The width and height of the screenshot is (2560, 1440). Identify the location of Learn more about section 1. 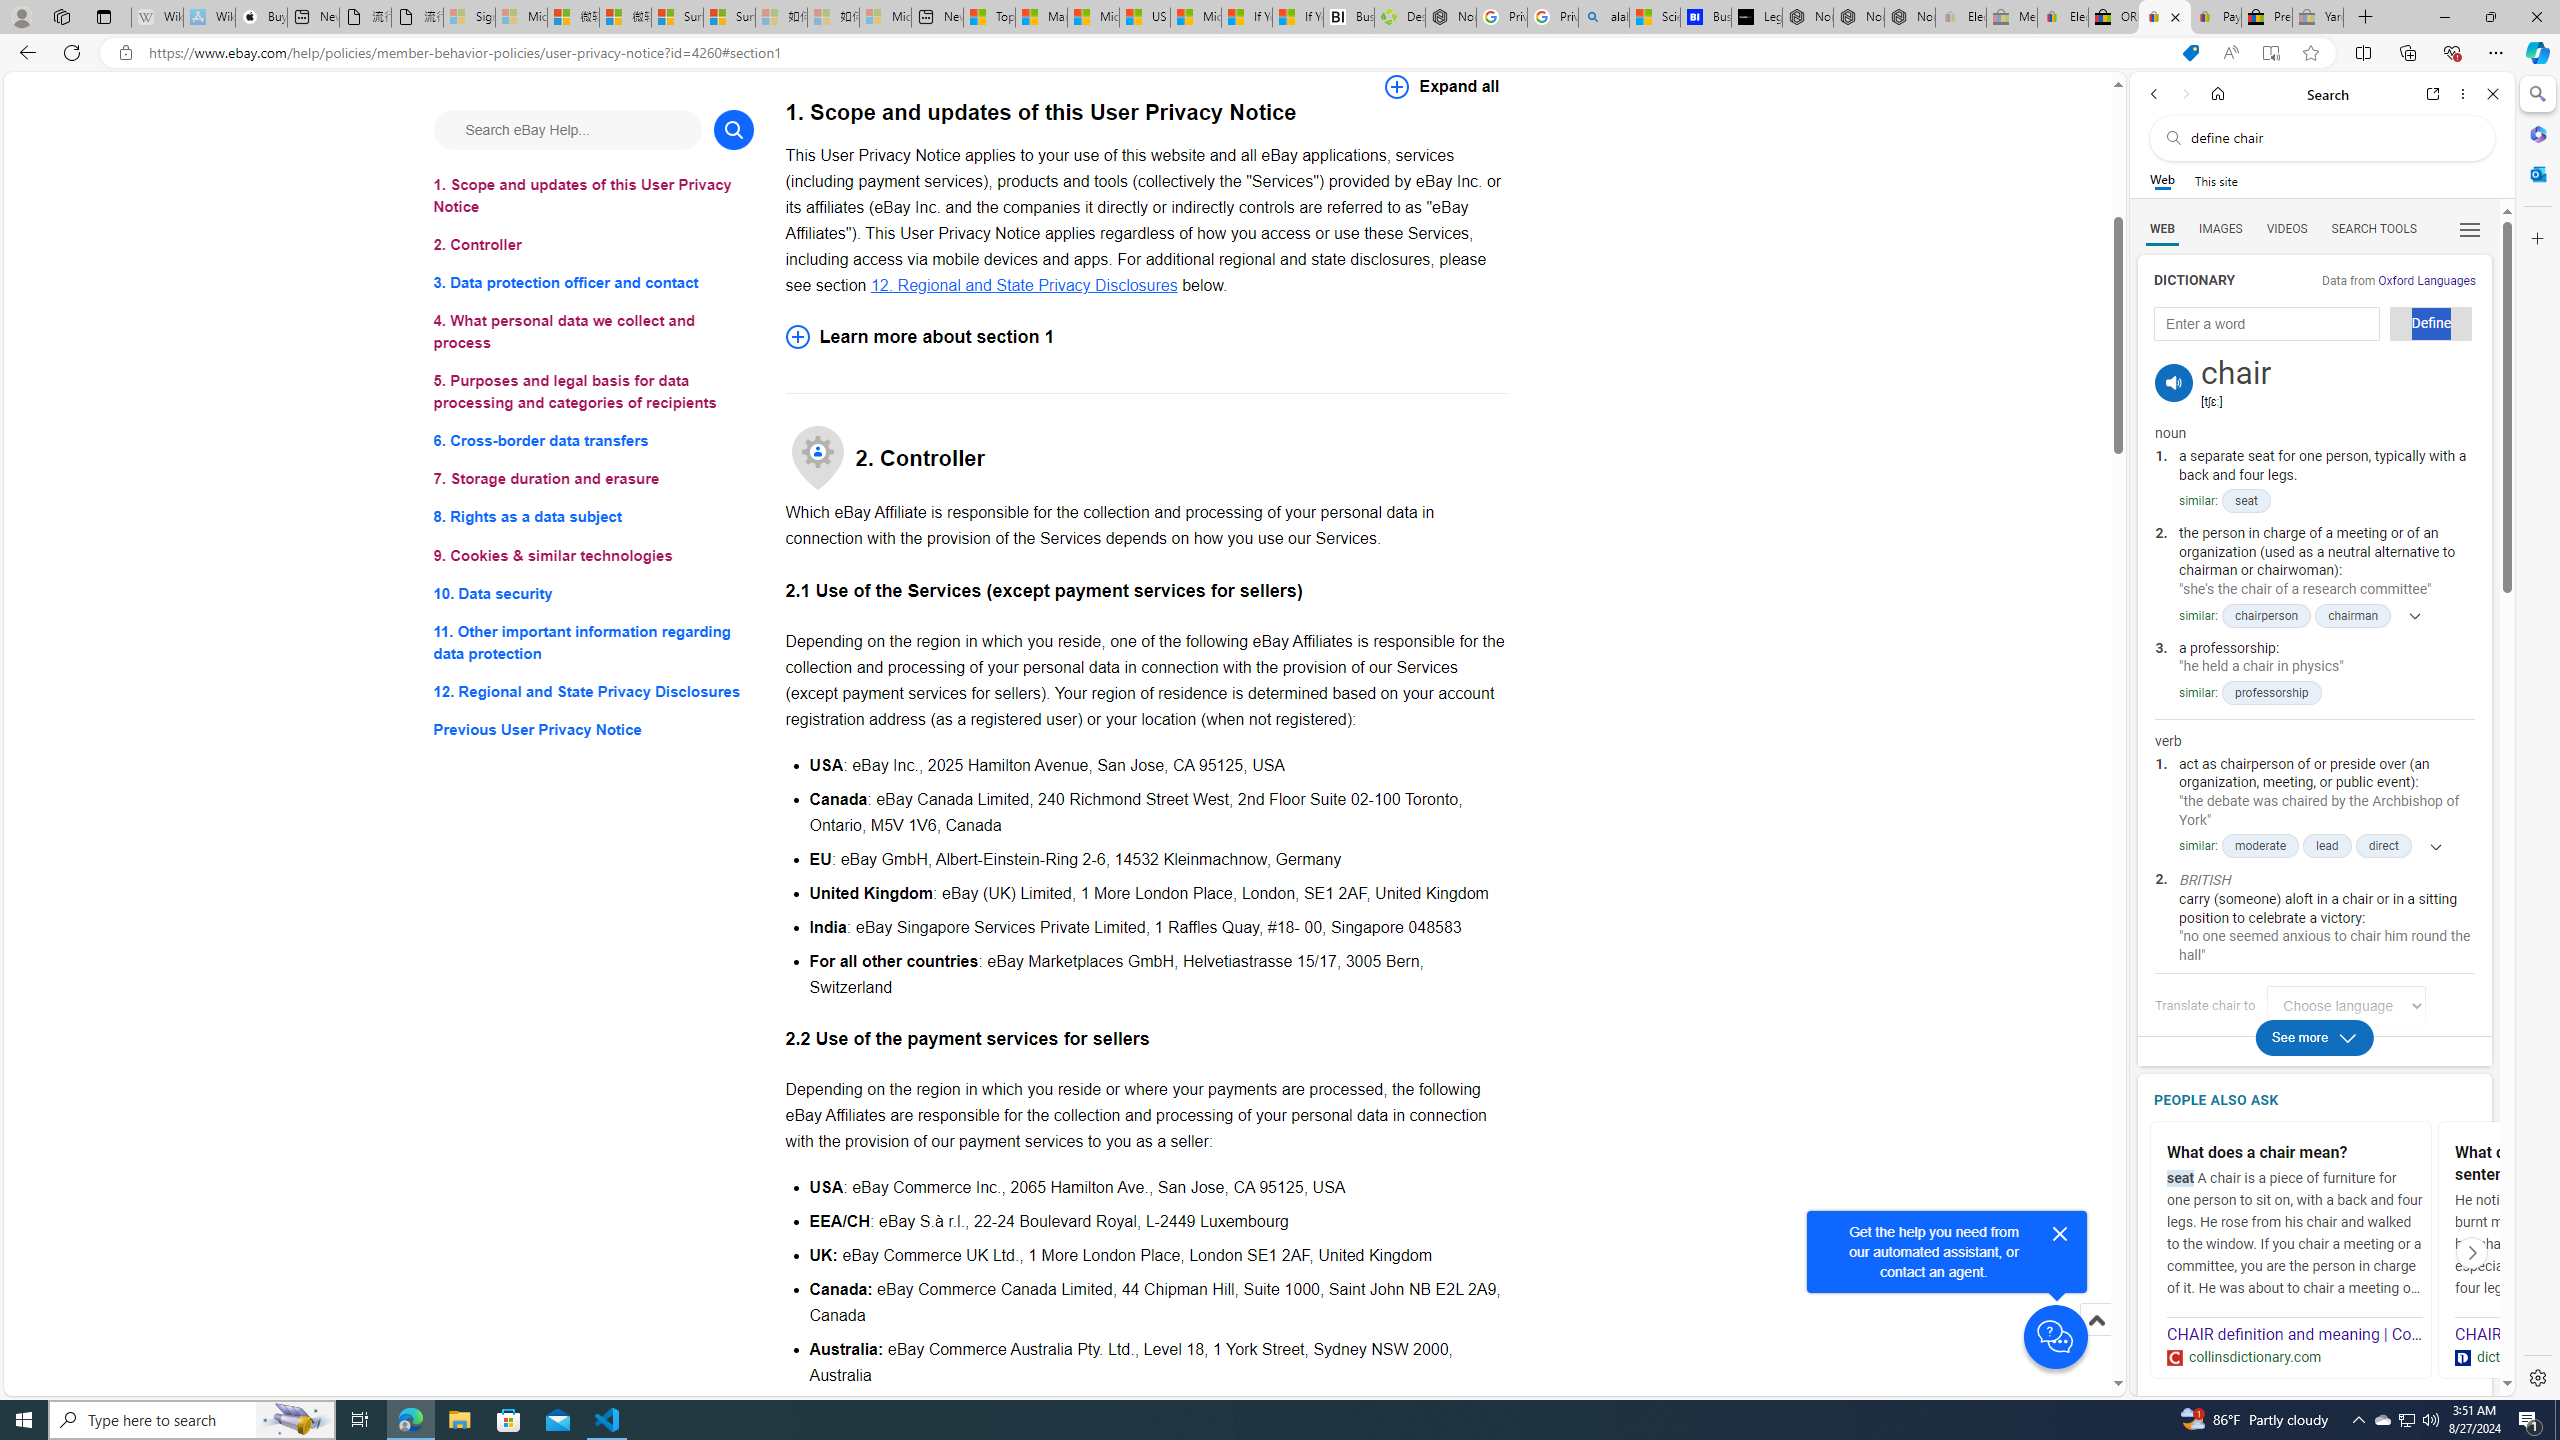
(1146, 336).